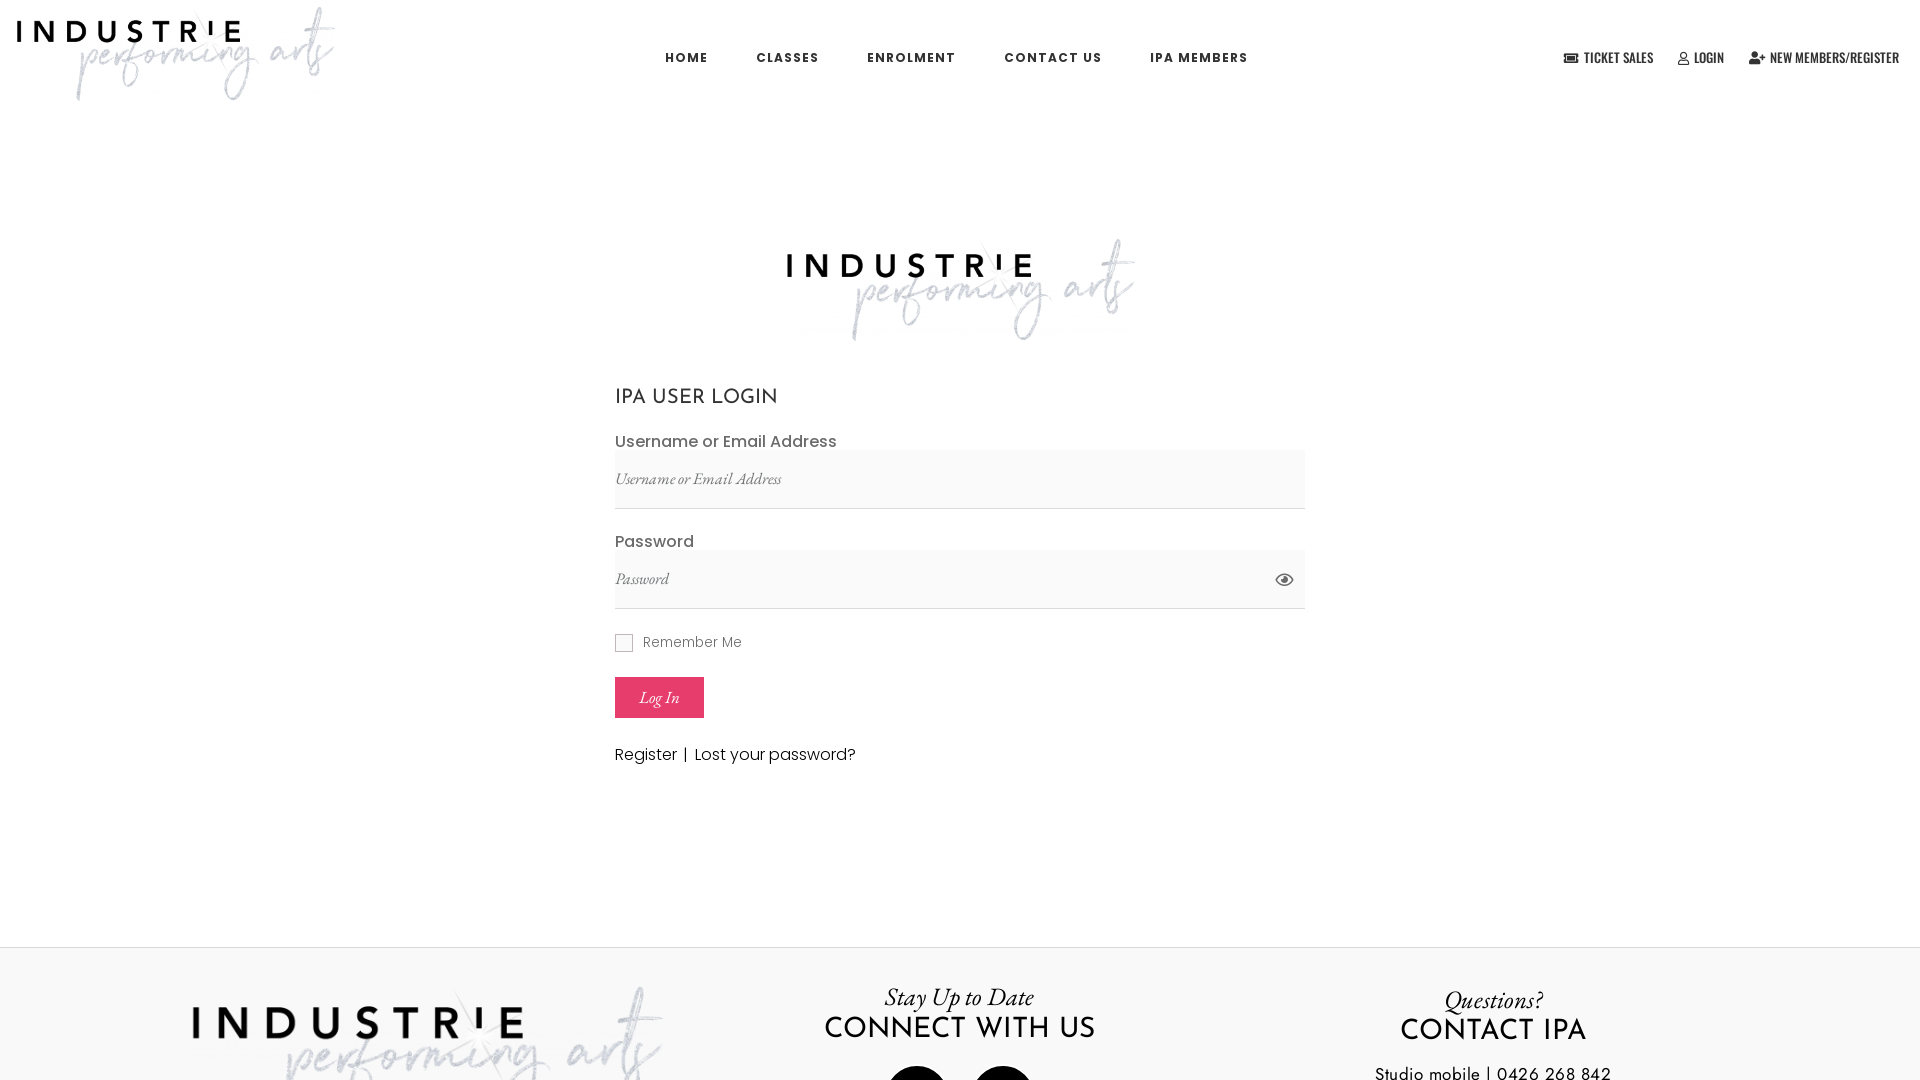  Describe the element at coordinates (776, 755) in the screenshot. I see `Lost your password?` at that location.